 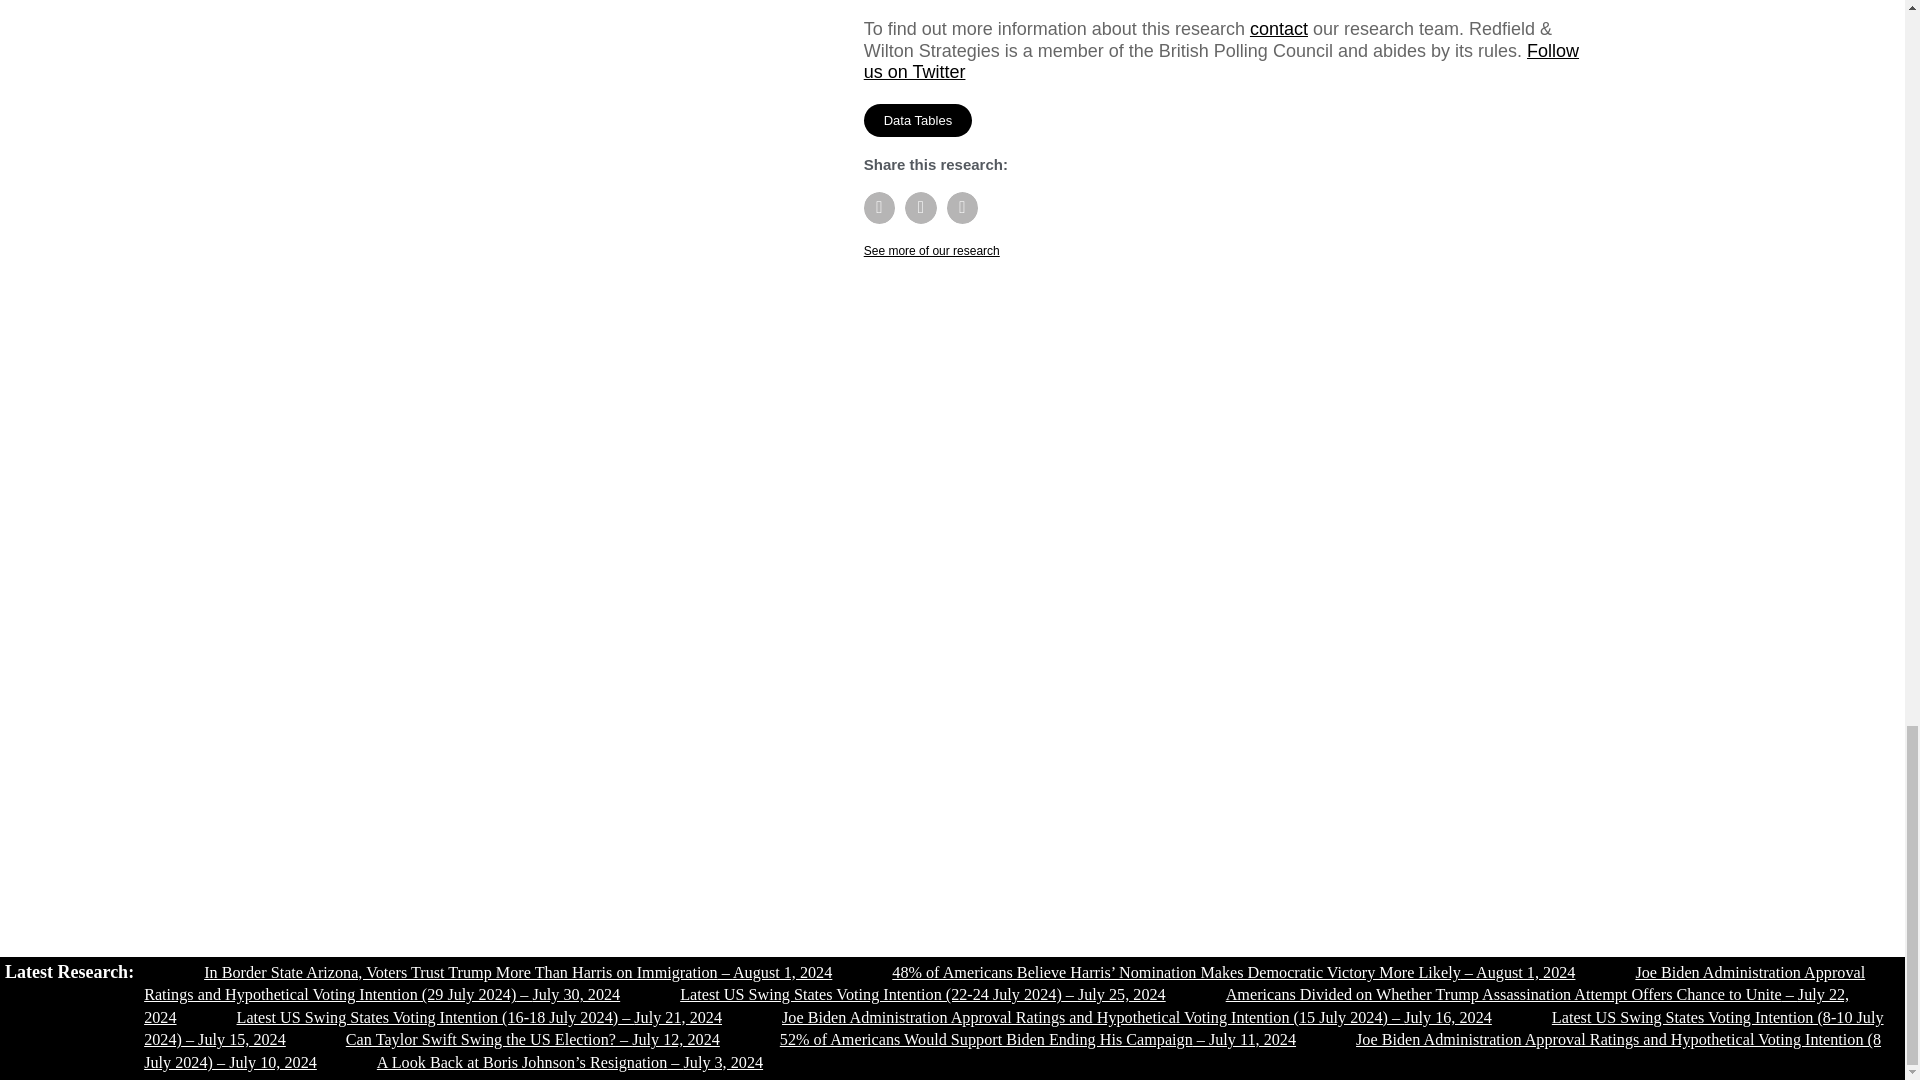 What do you see at coordinates (932, 251) in the screenshot?
I see `See more of our research` at bounding box center [932, 251].